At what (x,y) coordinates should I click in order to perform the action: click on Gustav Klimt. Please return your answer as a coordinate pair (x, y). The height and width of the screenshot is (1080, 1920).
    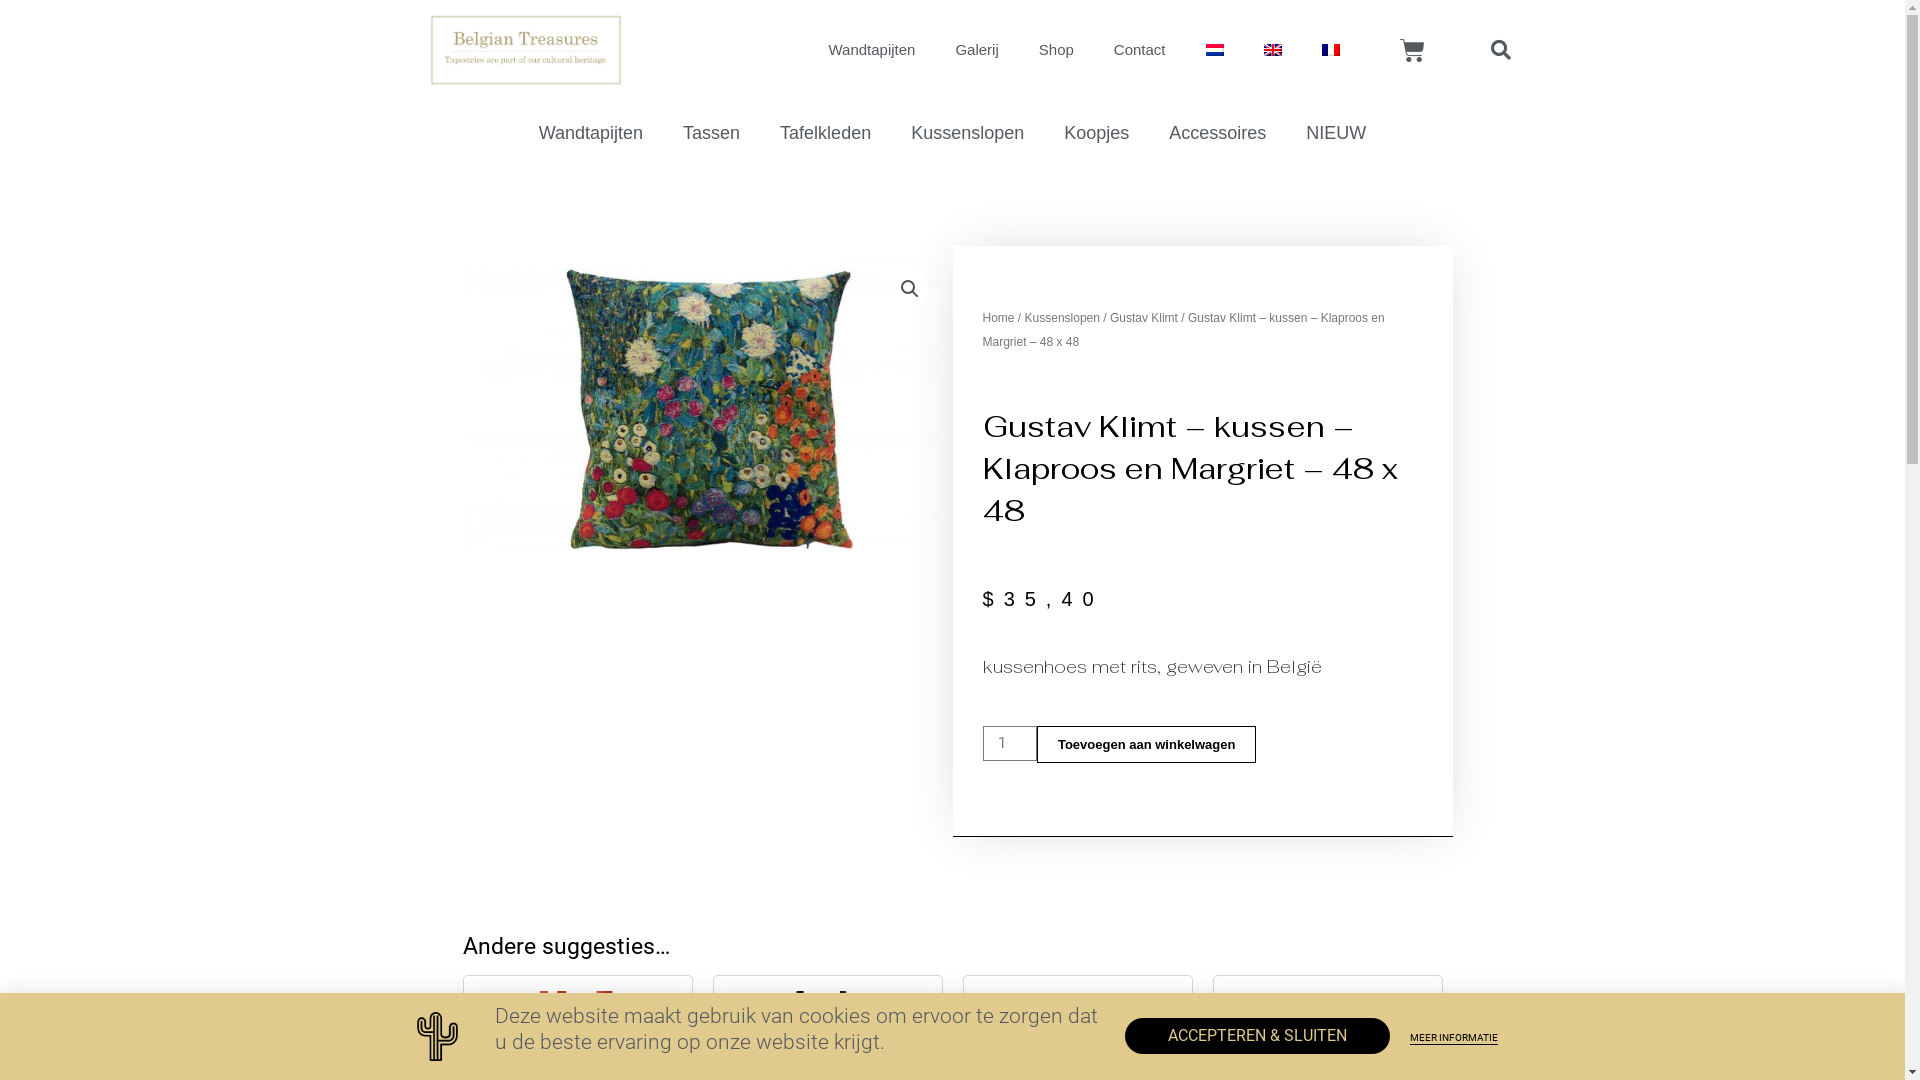
    Looking at the image, I should click on (1144, 318).